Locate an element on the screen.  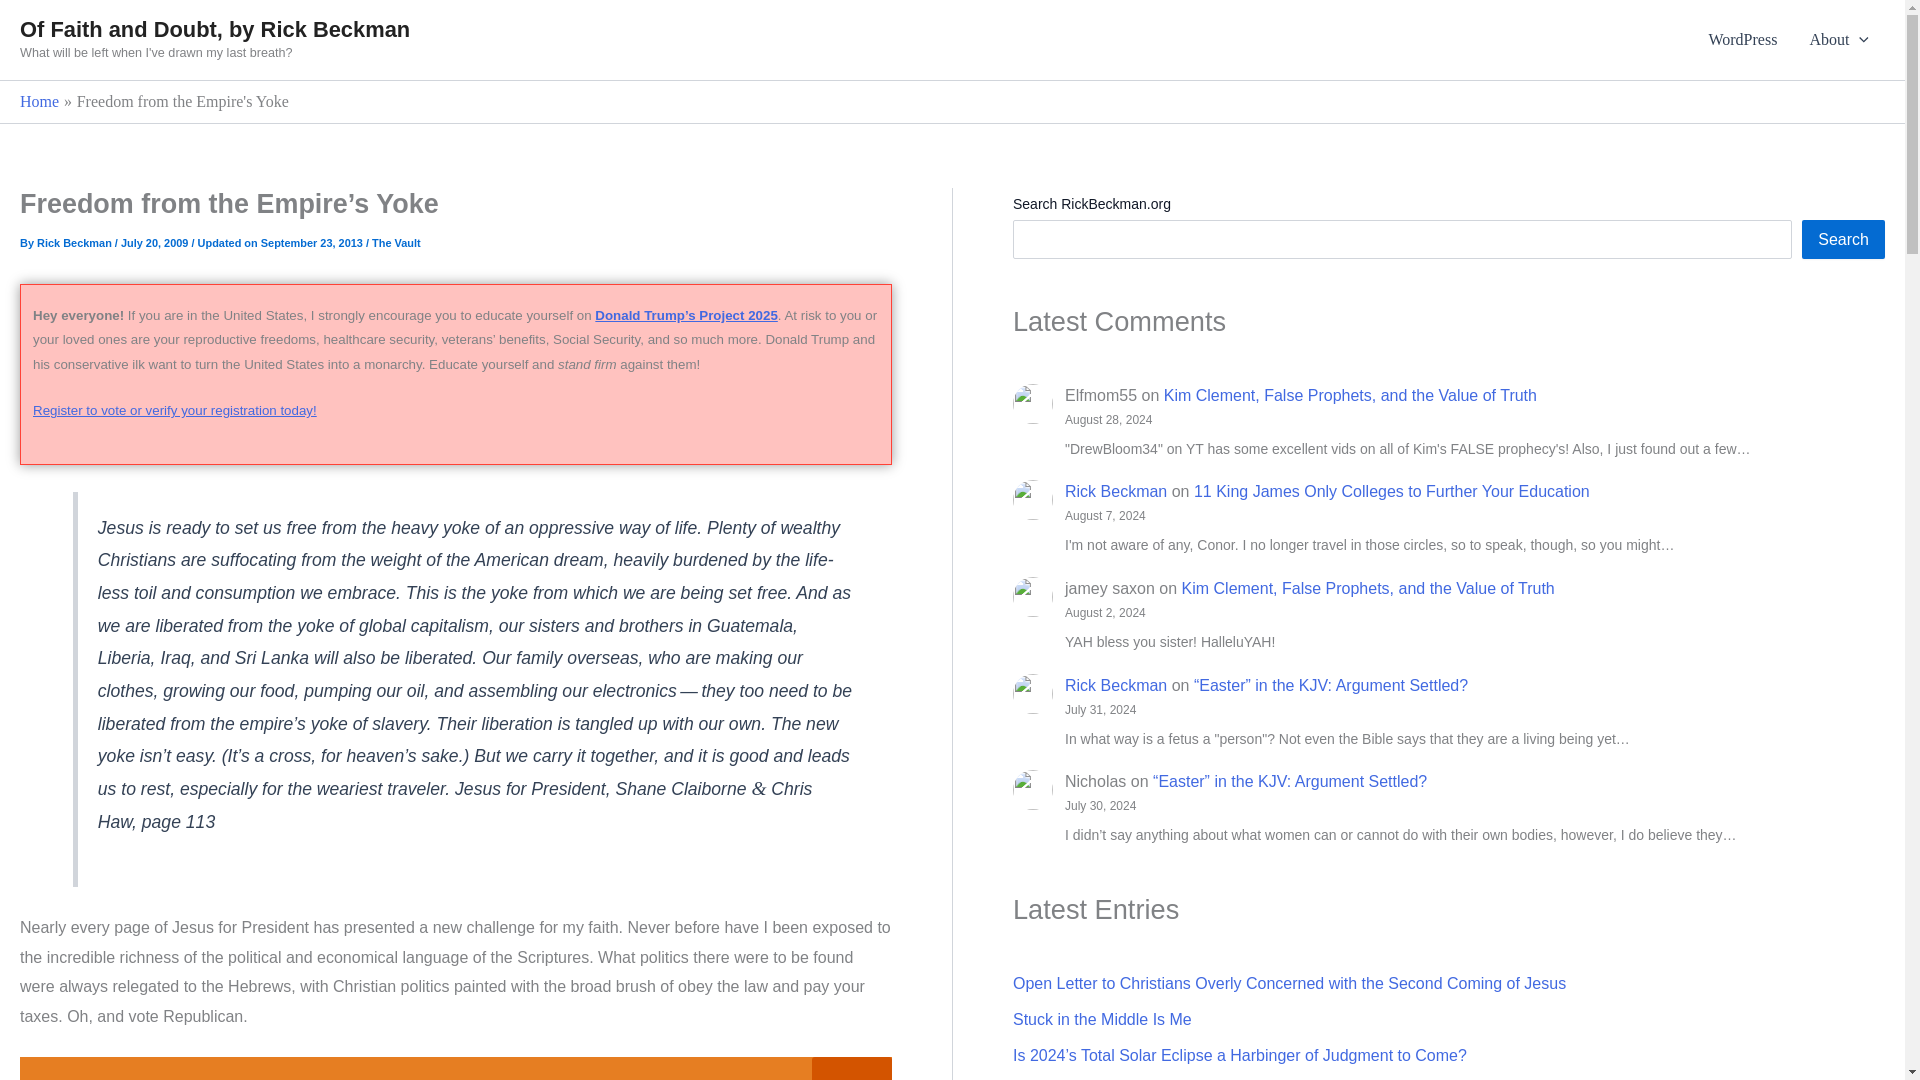
View all posts by Rick Beckman is located at coordinates (76, 242).